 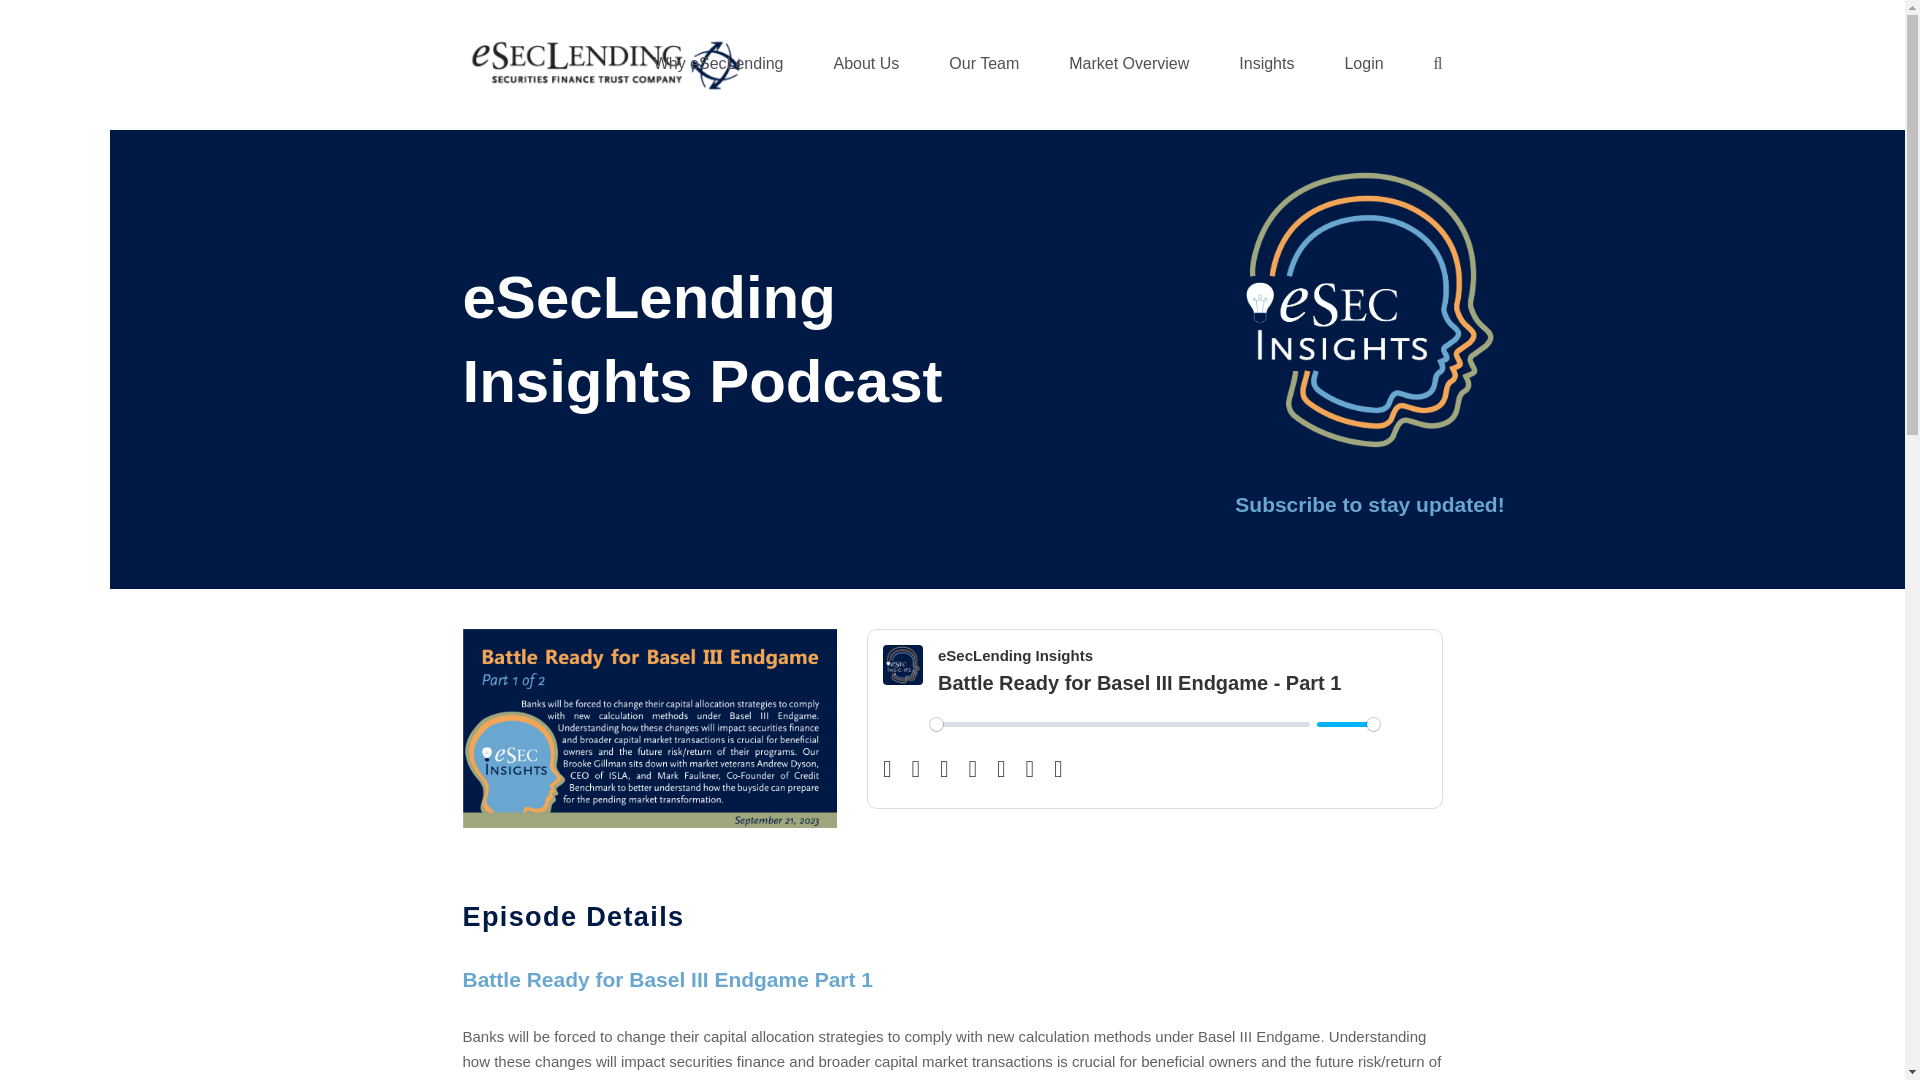 What do you see at coordinates (865, 64) in the screenshot?
I see `About Us` at bounding box center [865, 64].